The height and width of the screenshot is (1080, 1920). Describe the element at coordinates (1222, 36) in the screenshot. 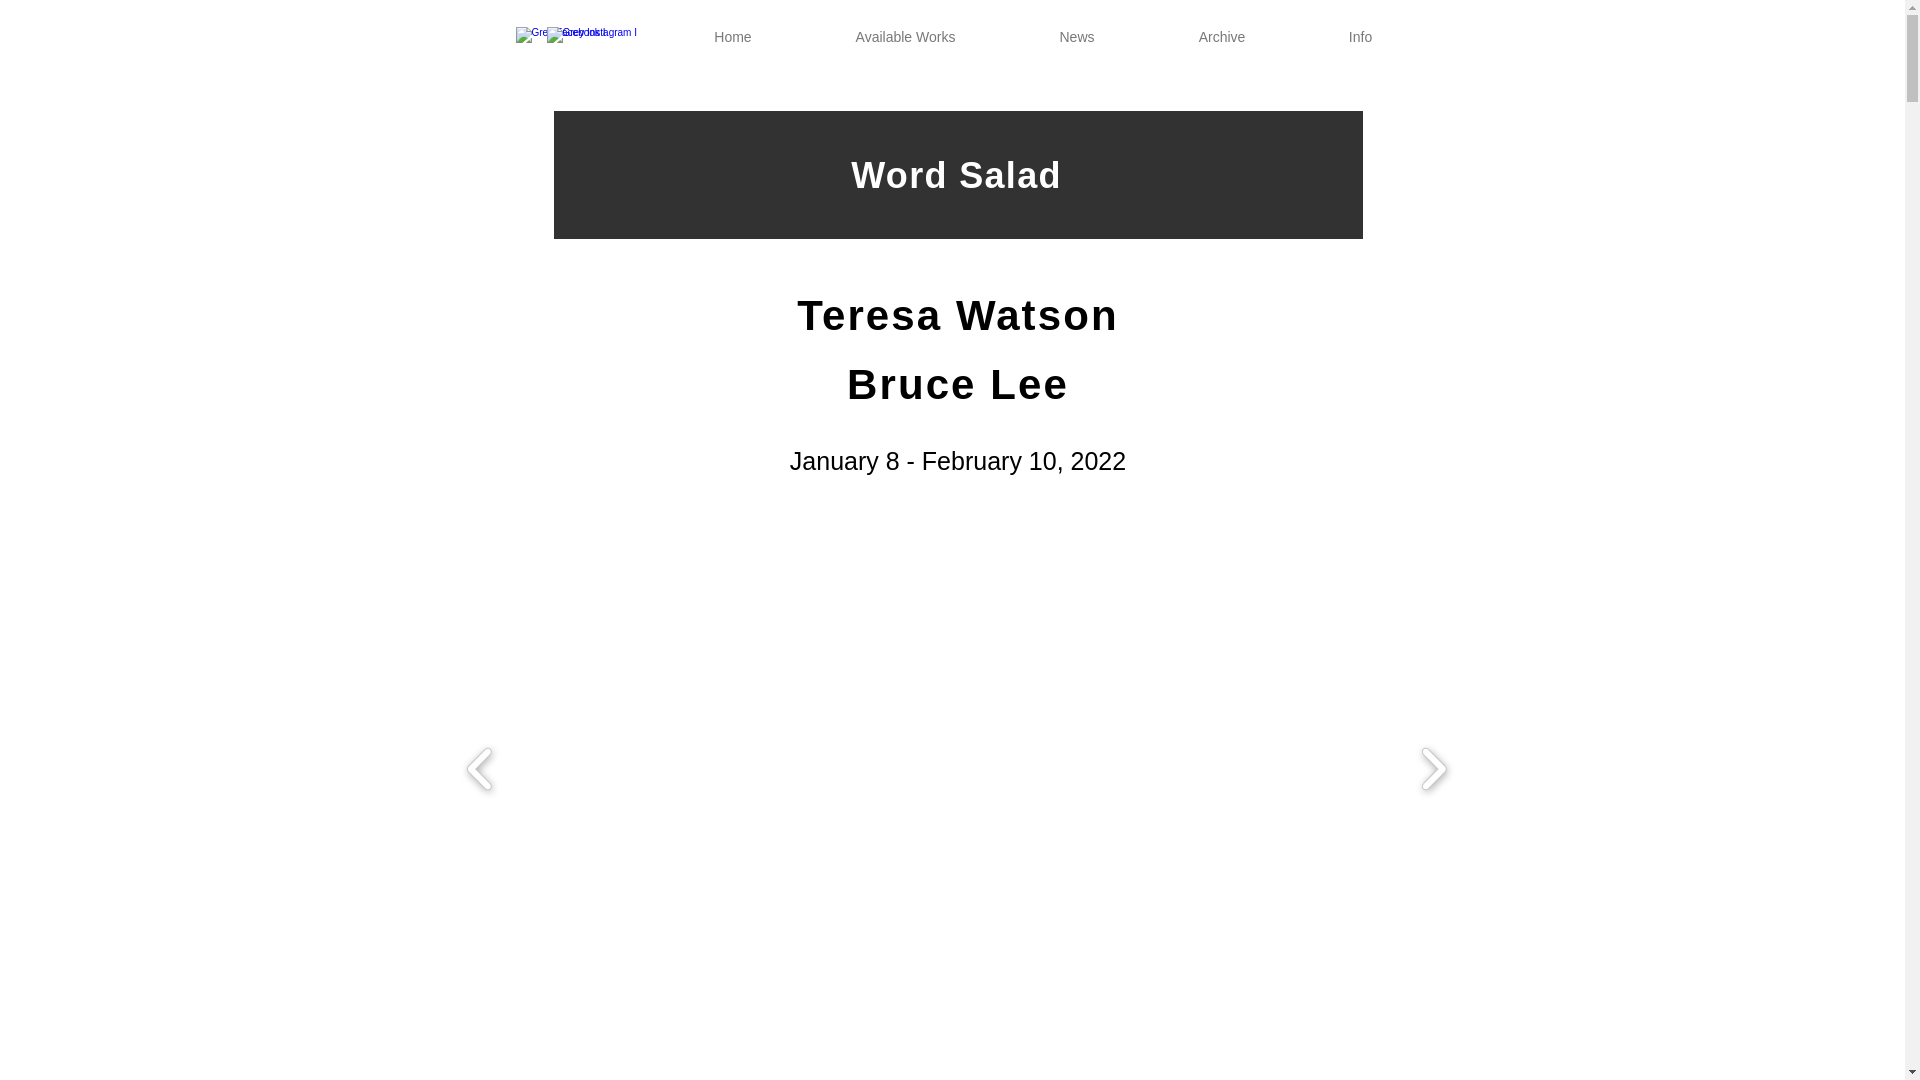

I see `Archive` at that location.